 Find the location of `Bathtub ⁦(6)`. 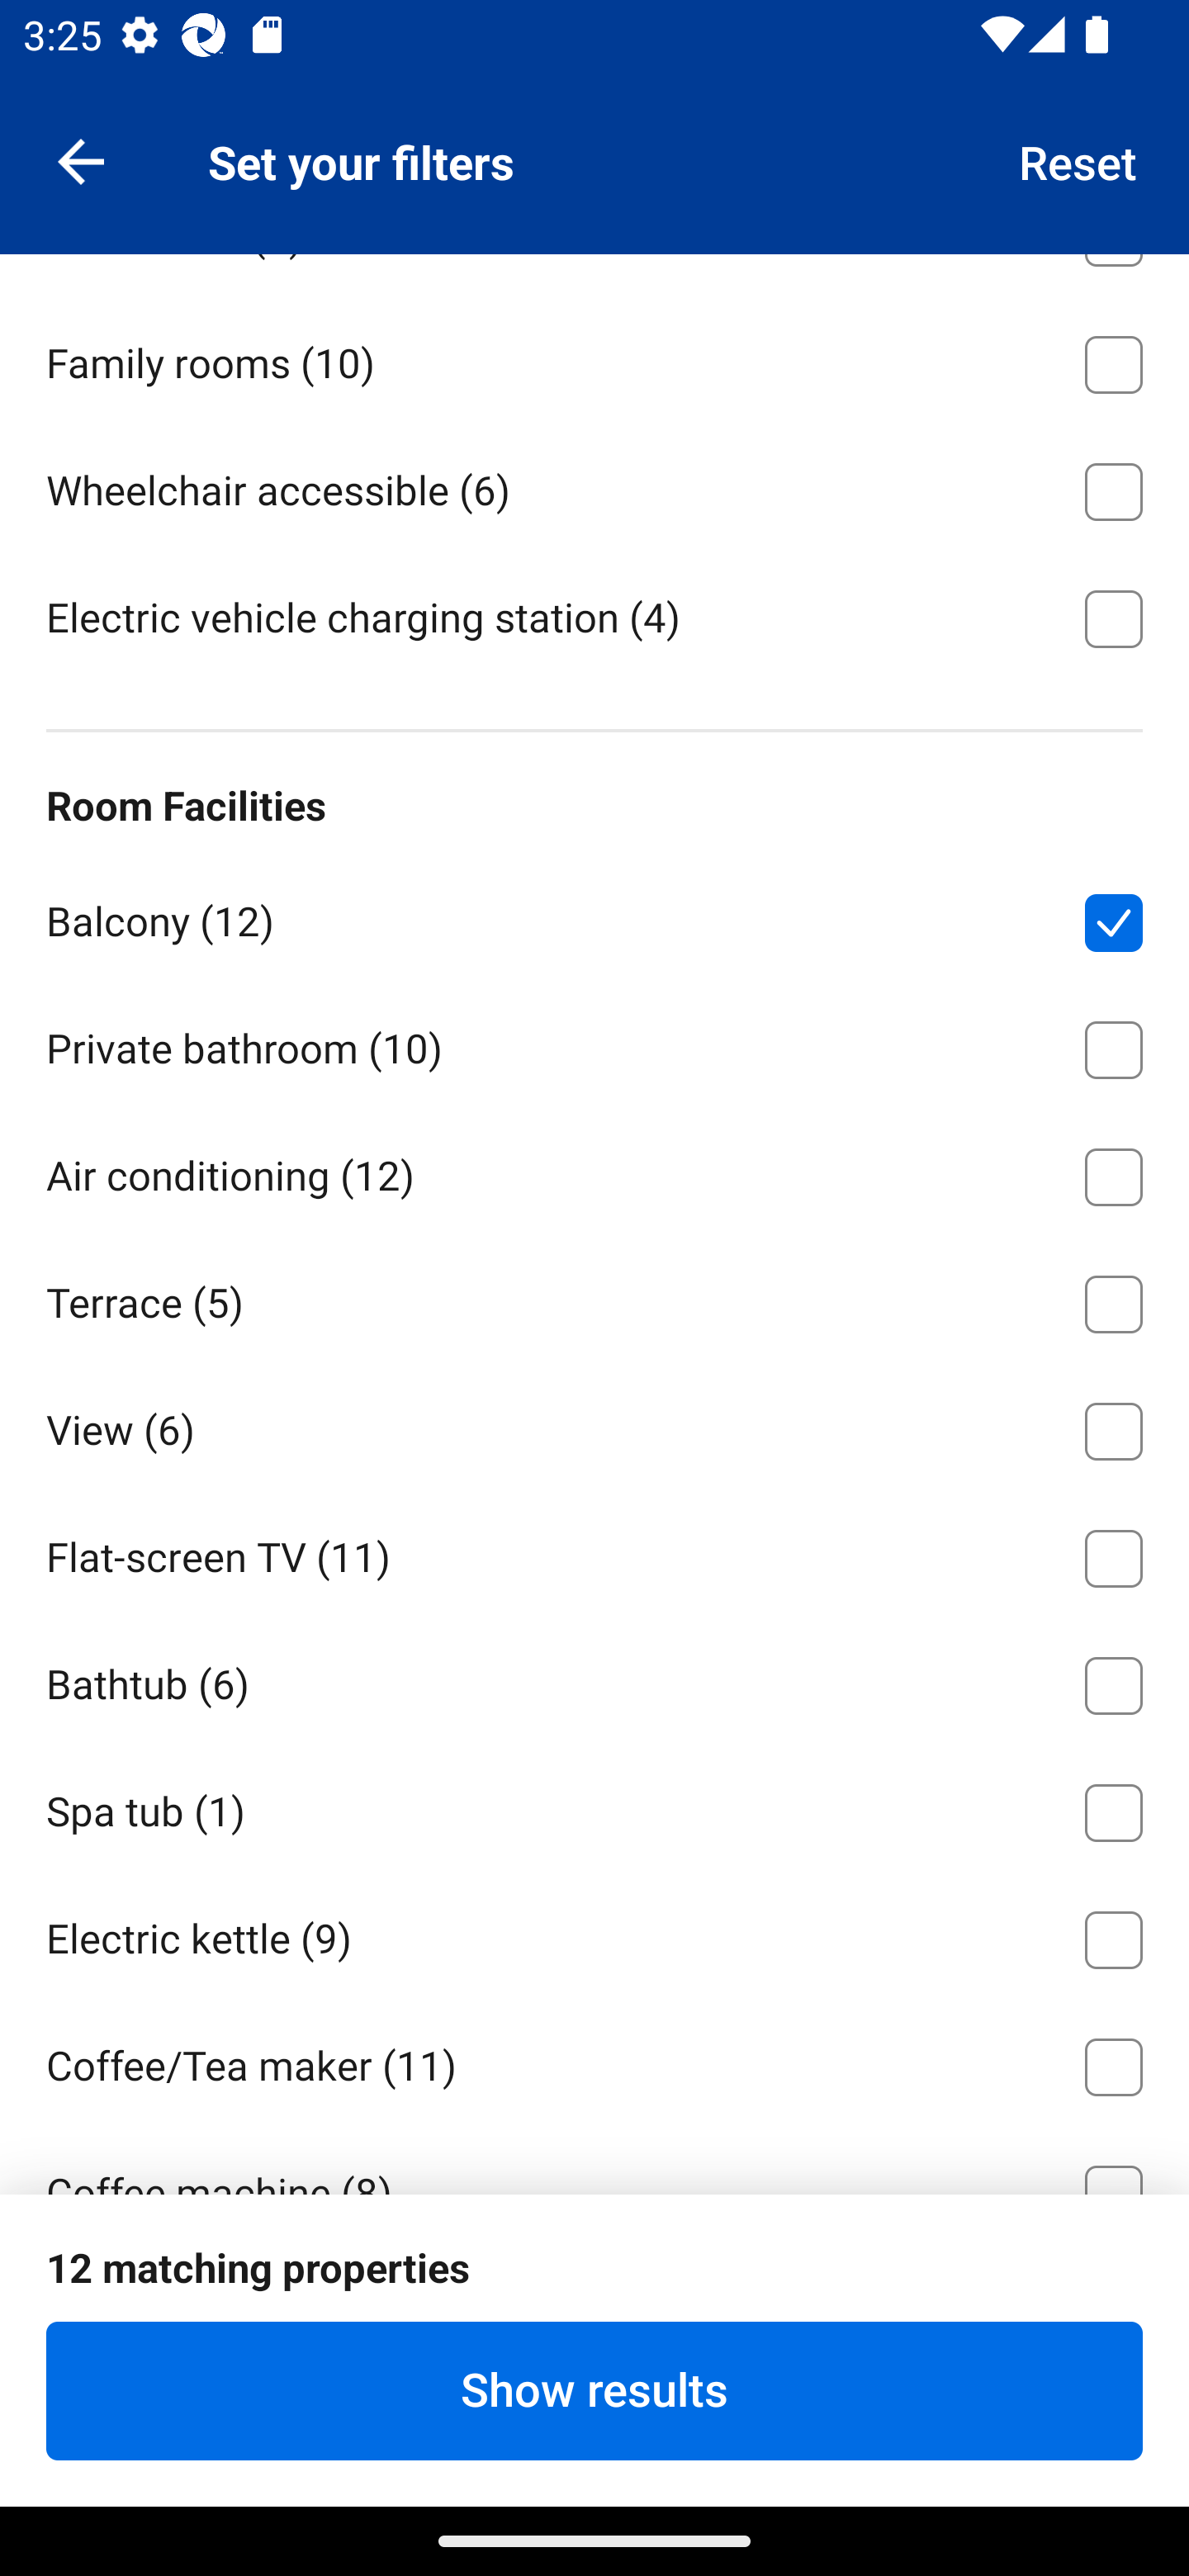

Bathtub ⁦(6) is located at coordinates (594, 1681).